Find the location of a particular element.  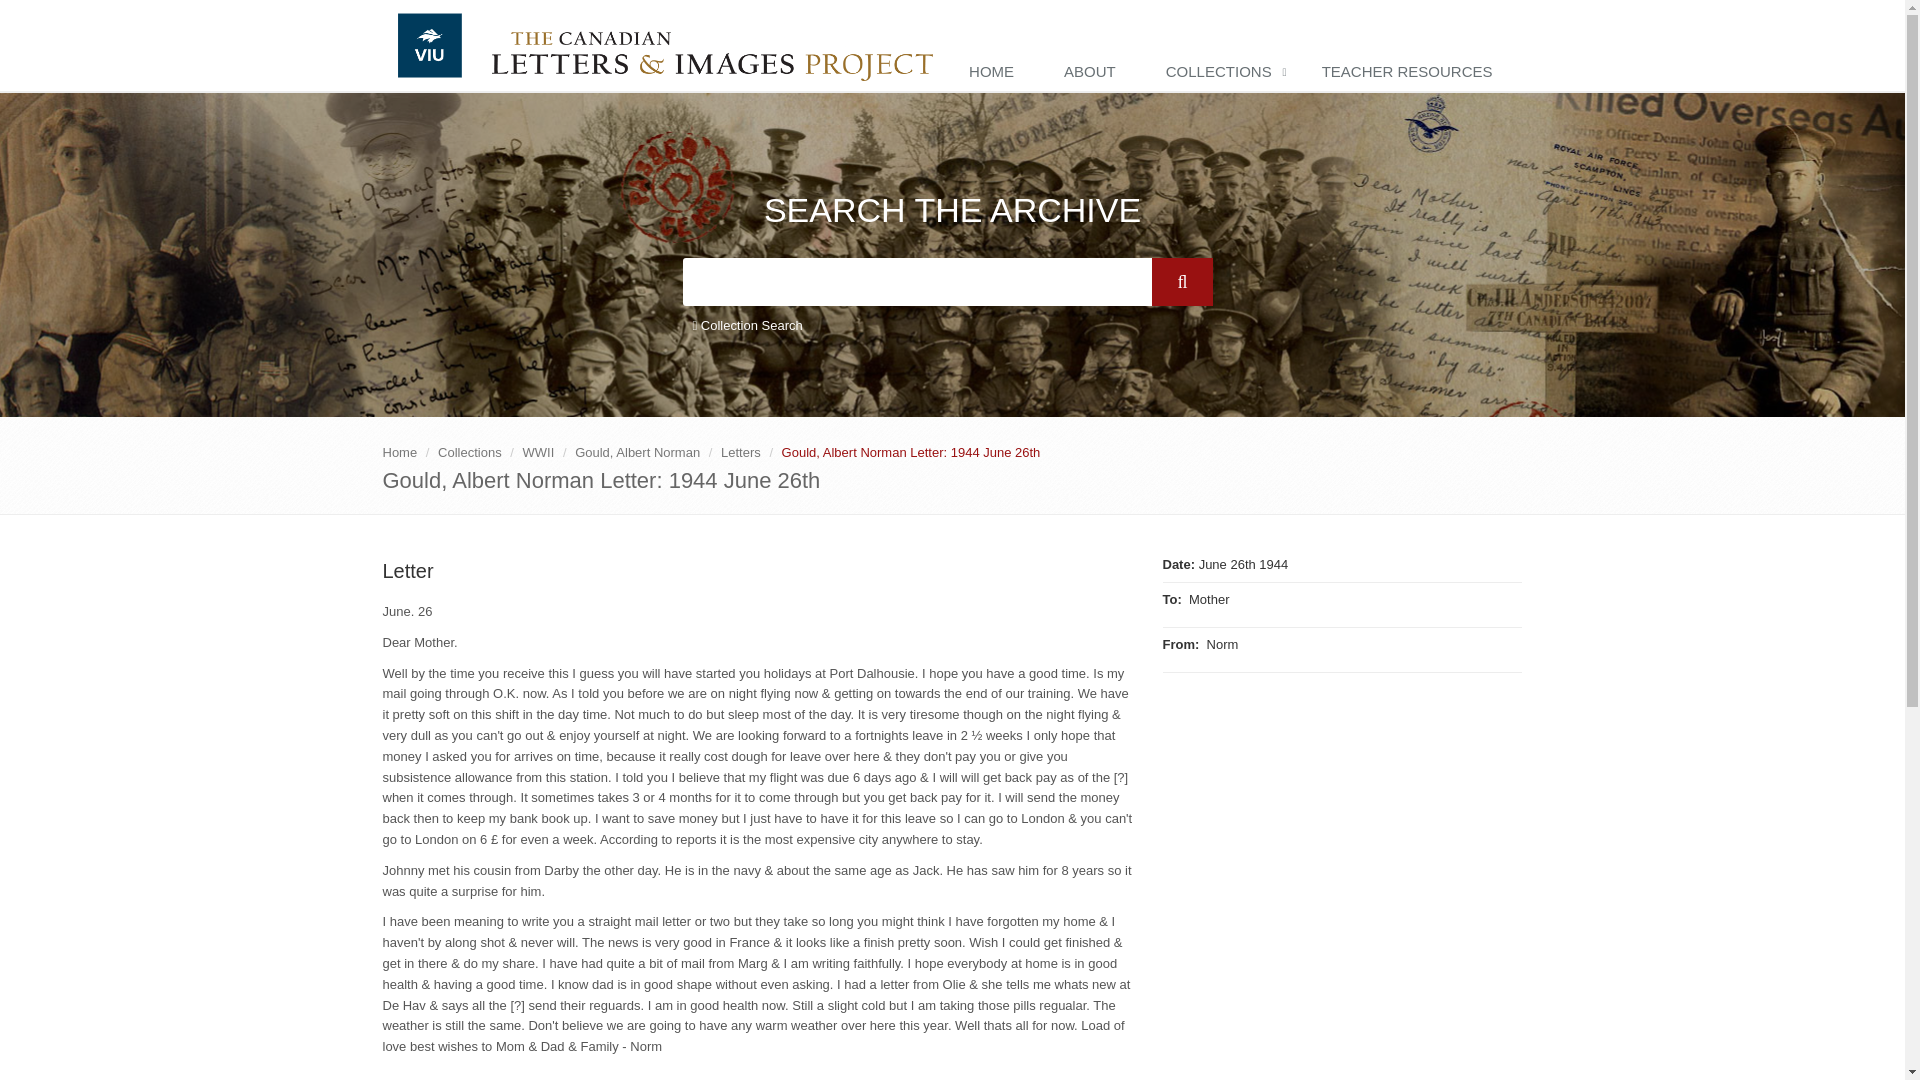

Enter the terms you wish to search for. is located at coordinates (916, 282).